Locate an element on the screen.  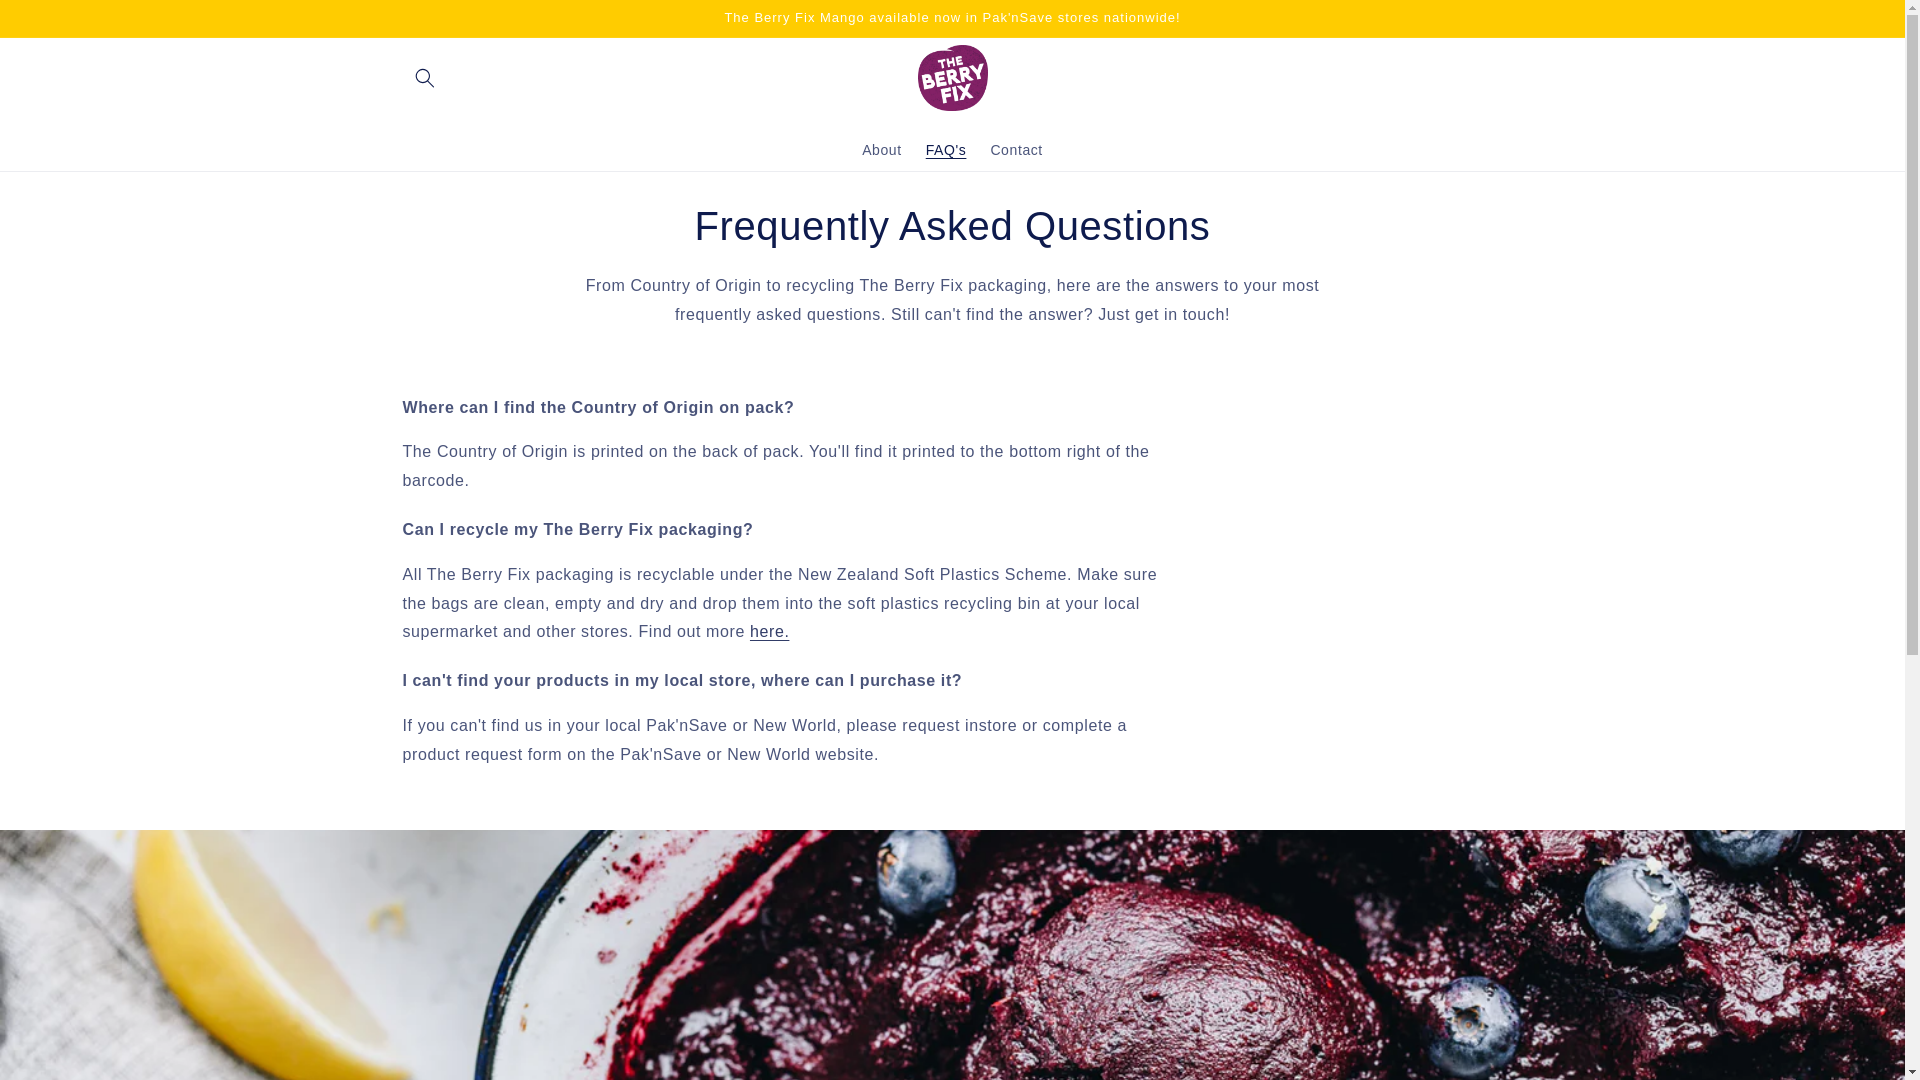
Contact is located at coordinates (1016, 149).